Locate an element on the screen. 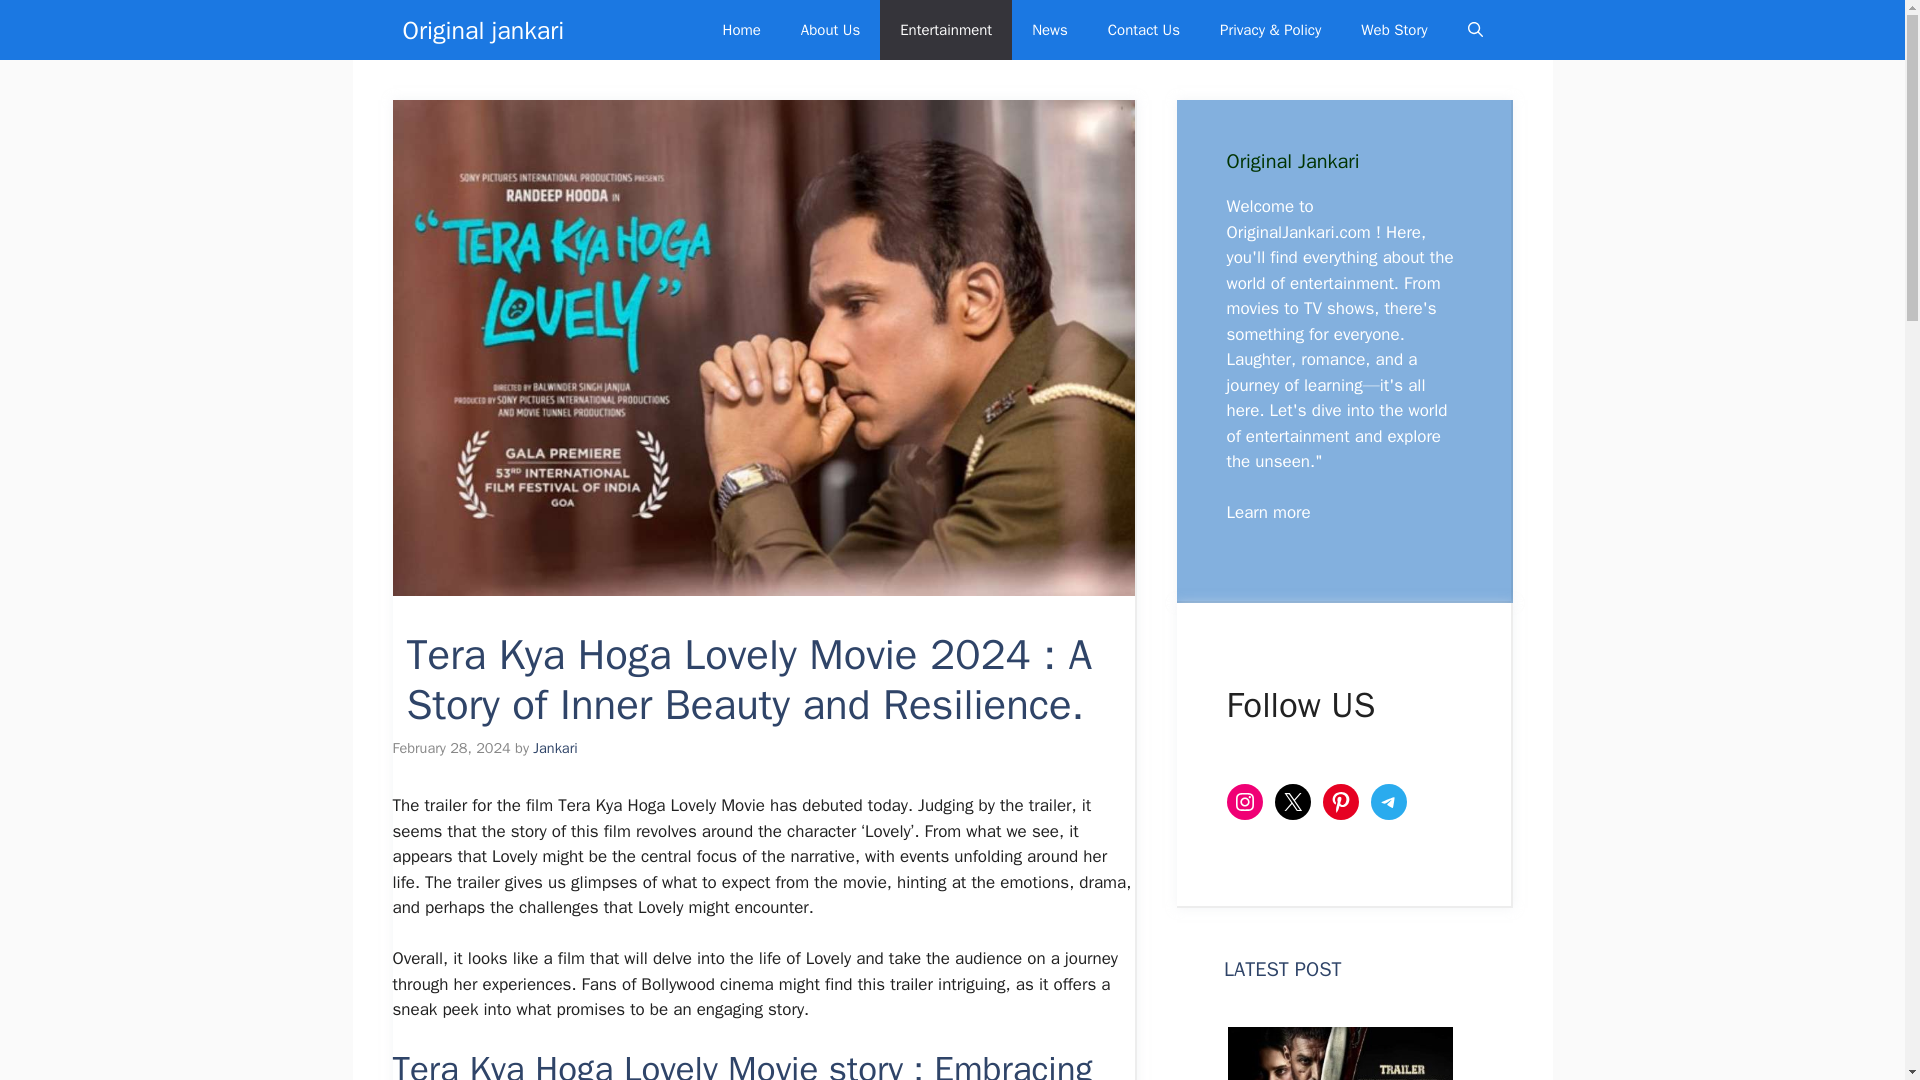  View all posts by Jankari is located at coordinates (555, 748).